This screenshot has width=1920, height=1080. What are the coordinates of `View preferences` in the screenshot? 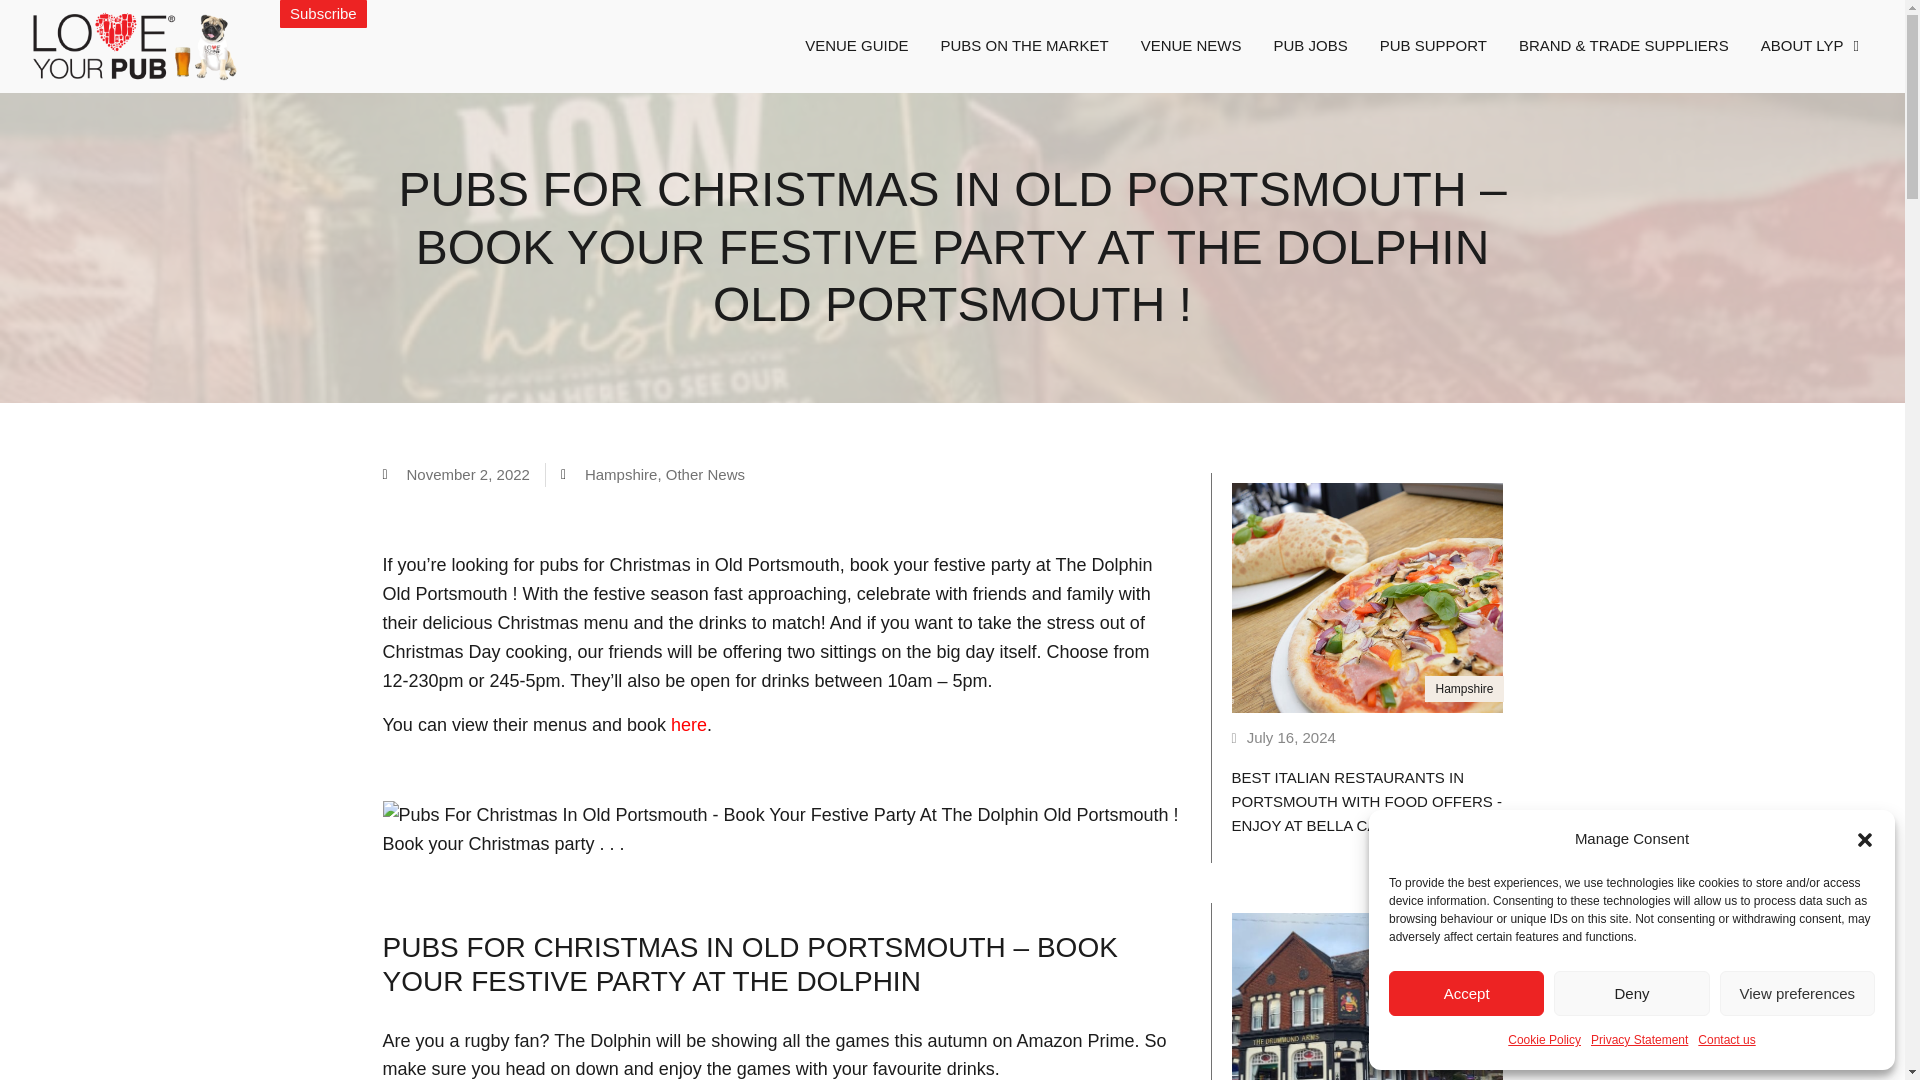 It's located at (1798, 993).